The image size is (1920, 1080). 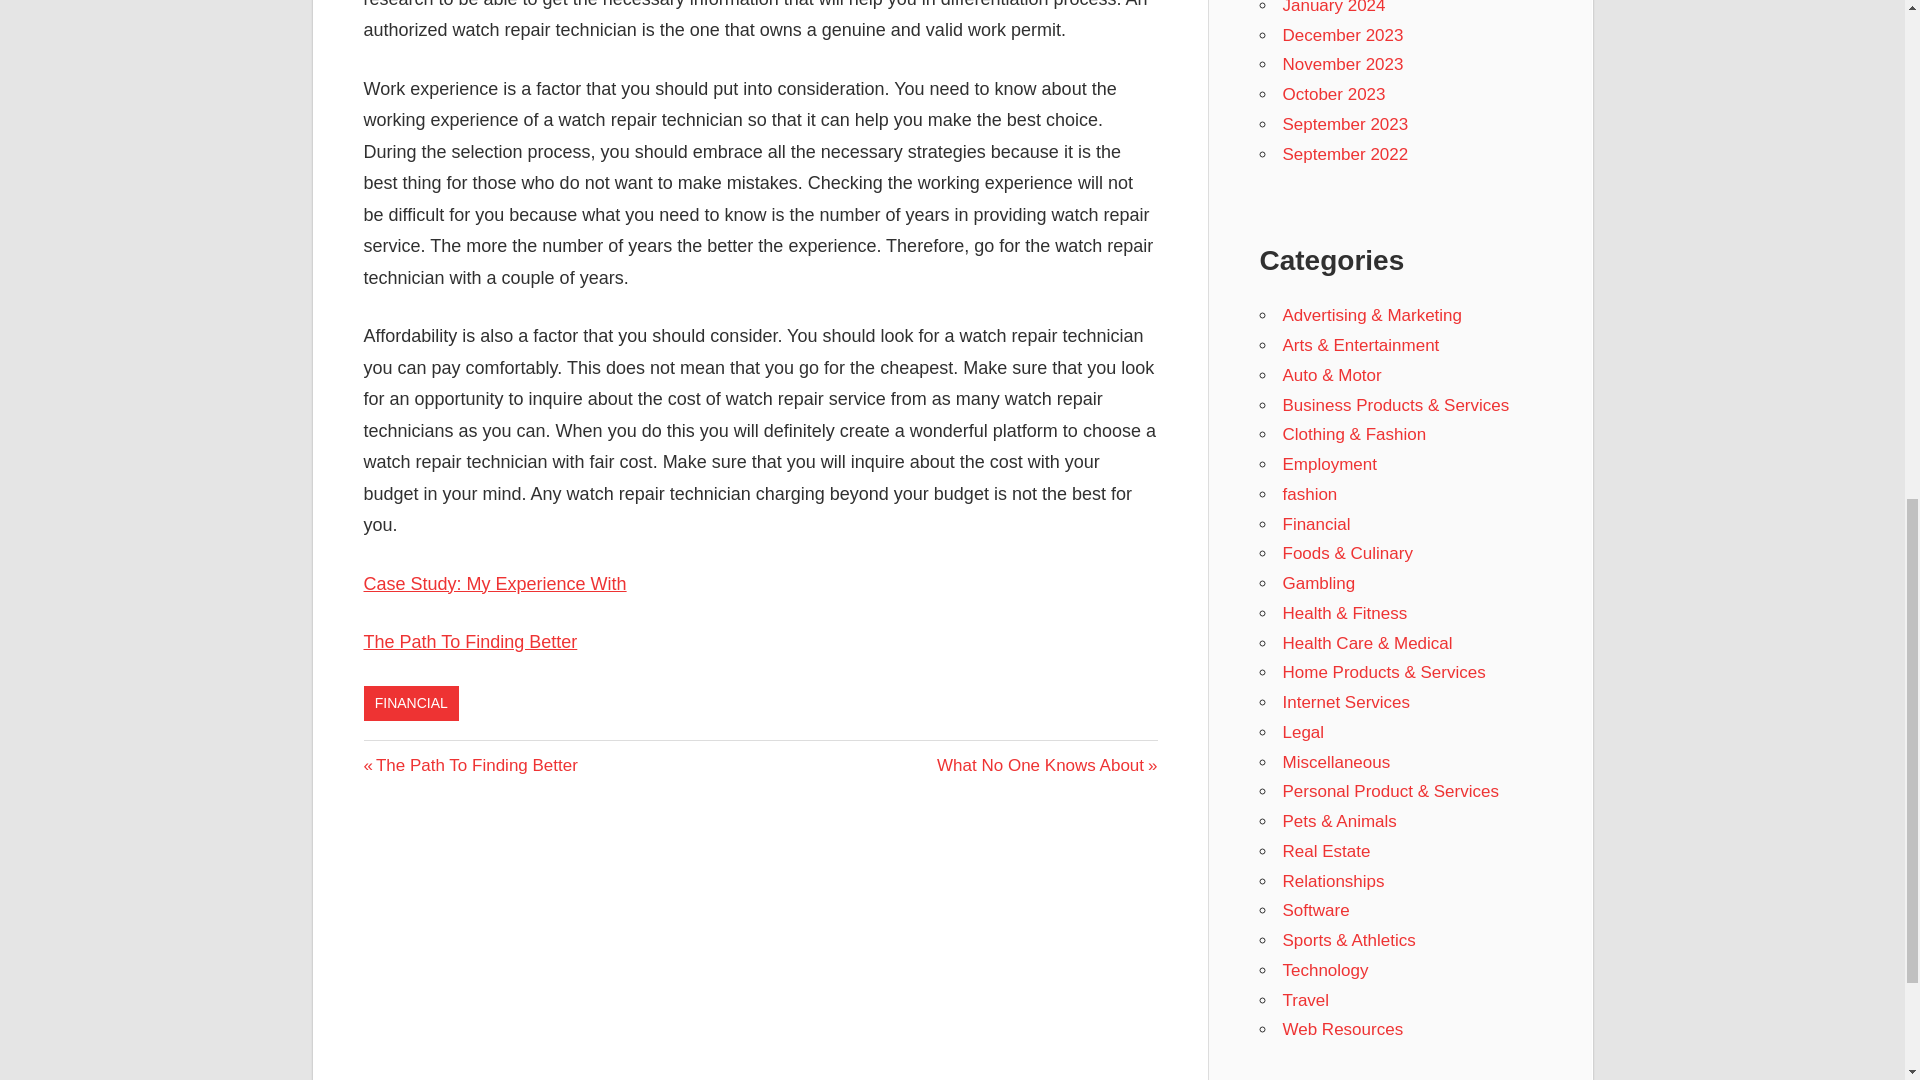 What do you see at coordinates (412, 704) in the screenshot?
I see `FINANCIAL` at bounding box center [412, 704].